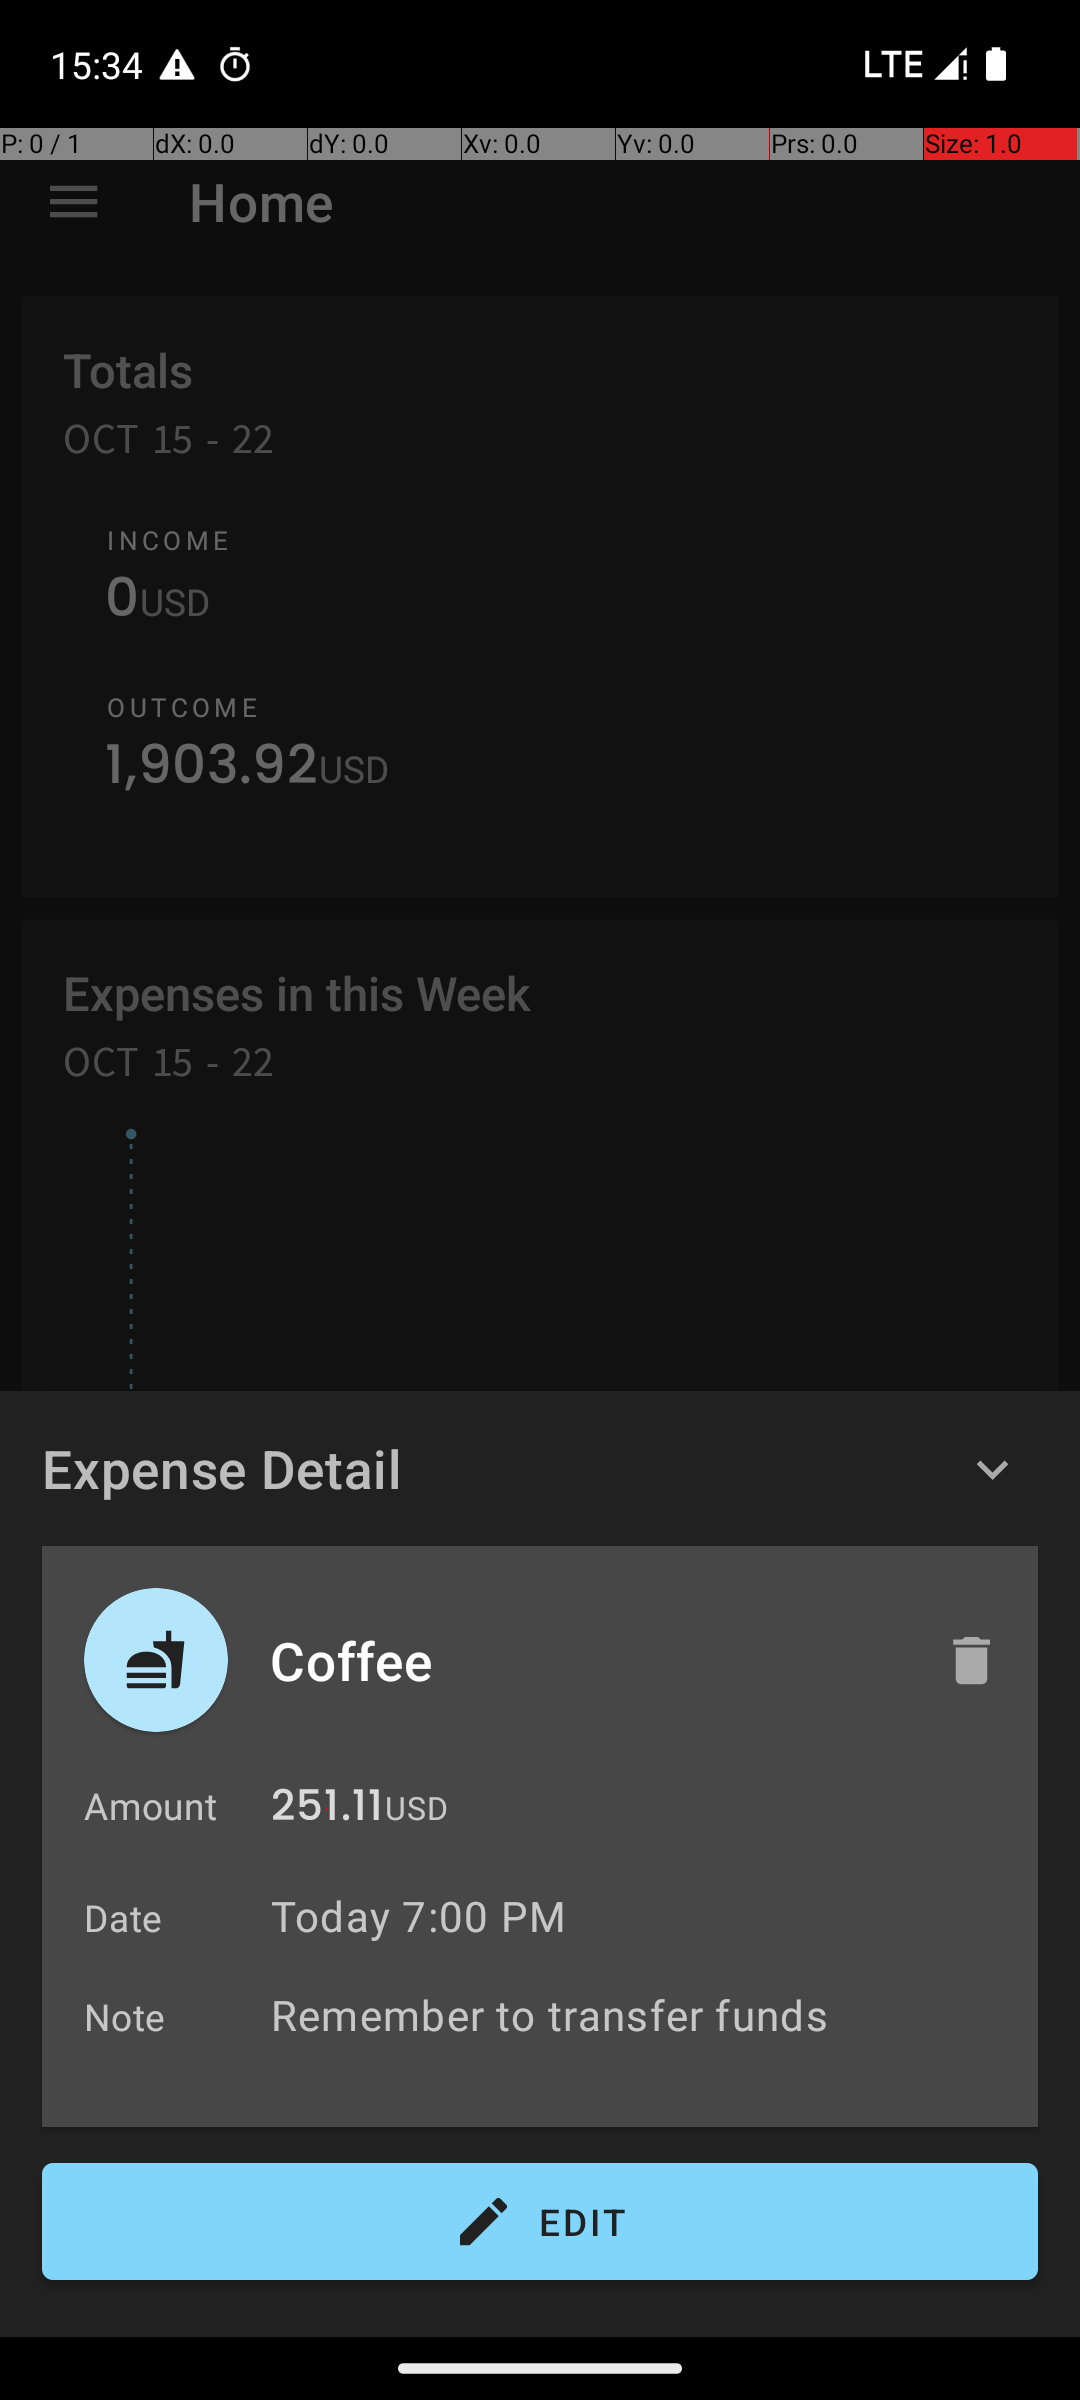 This screenshot has width=1080, height=2400. Describe the element at coordinates (587, 1660) in the screenshot. I see `Coffee` at that location.